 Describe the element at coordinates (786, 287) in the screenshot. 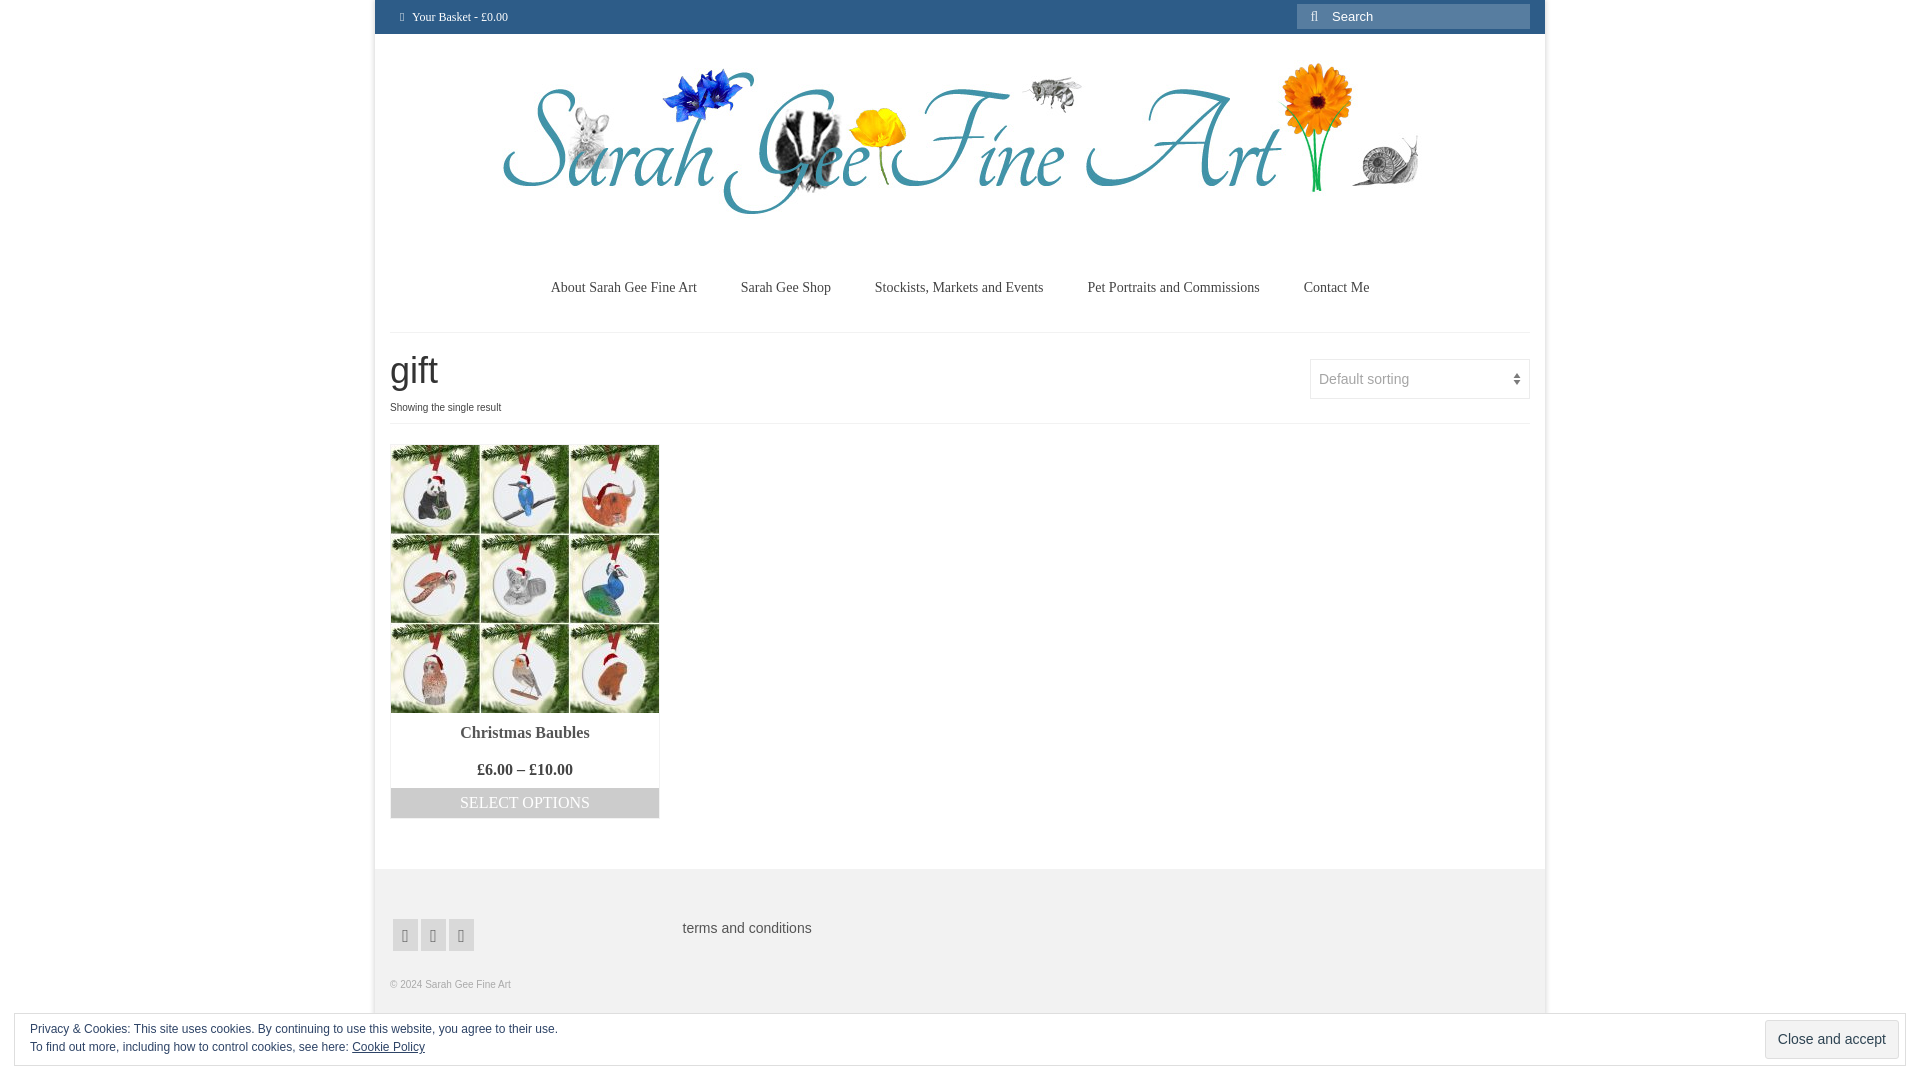

I see `Sarah Gee Shop` at that location.